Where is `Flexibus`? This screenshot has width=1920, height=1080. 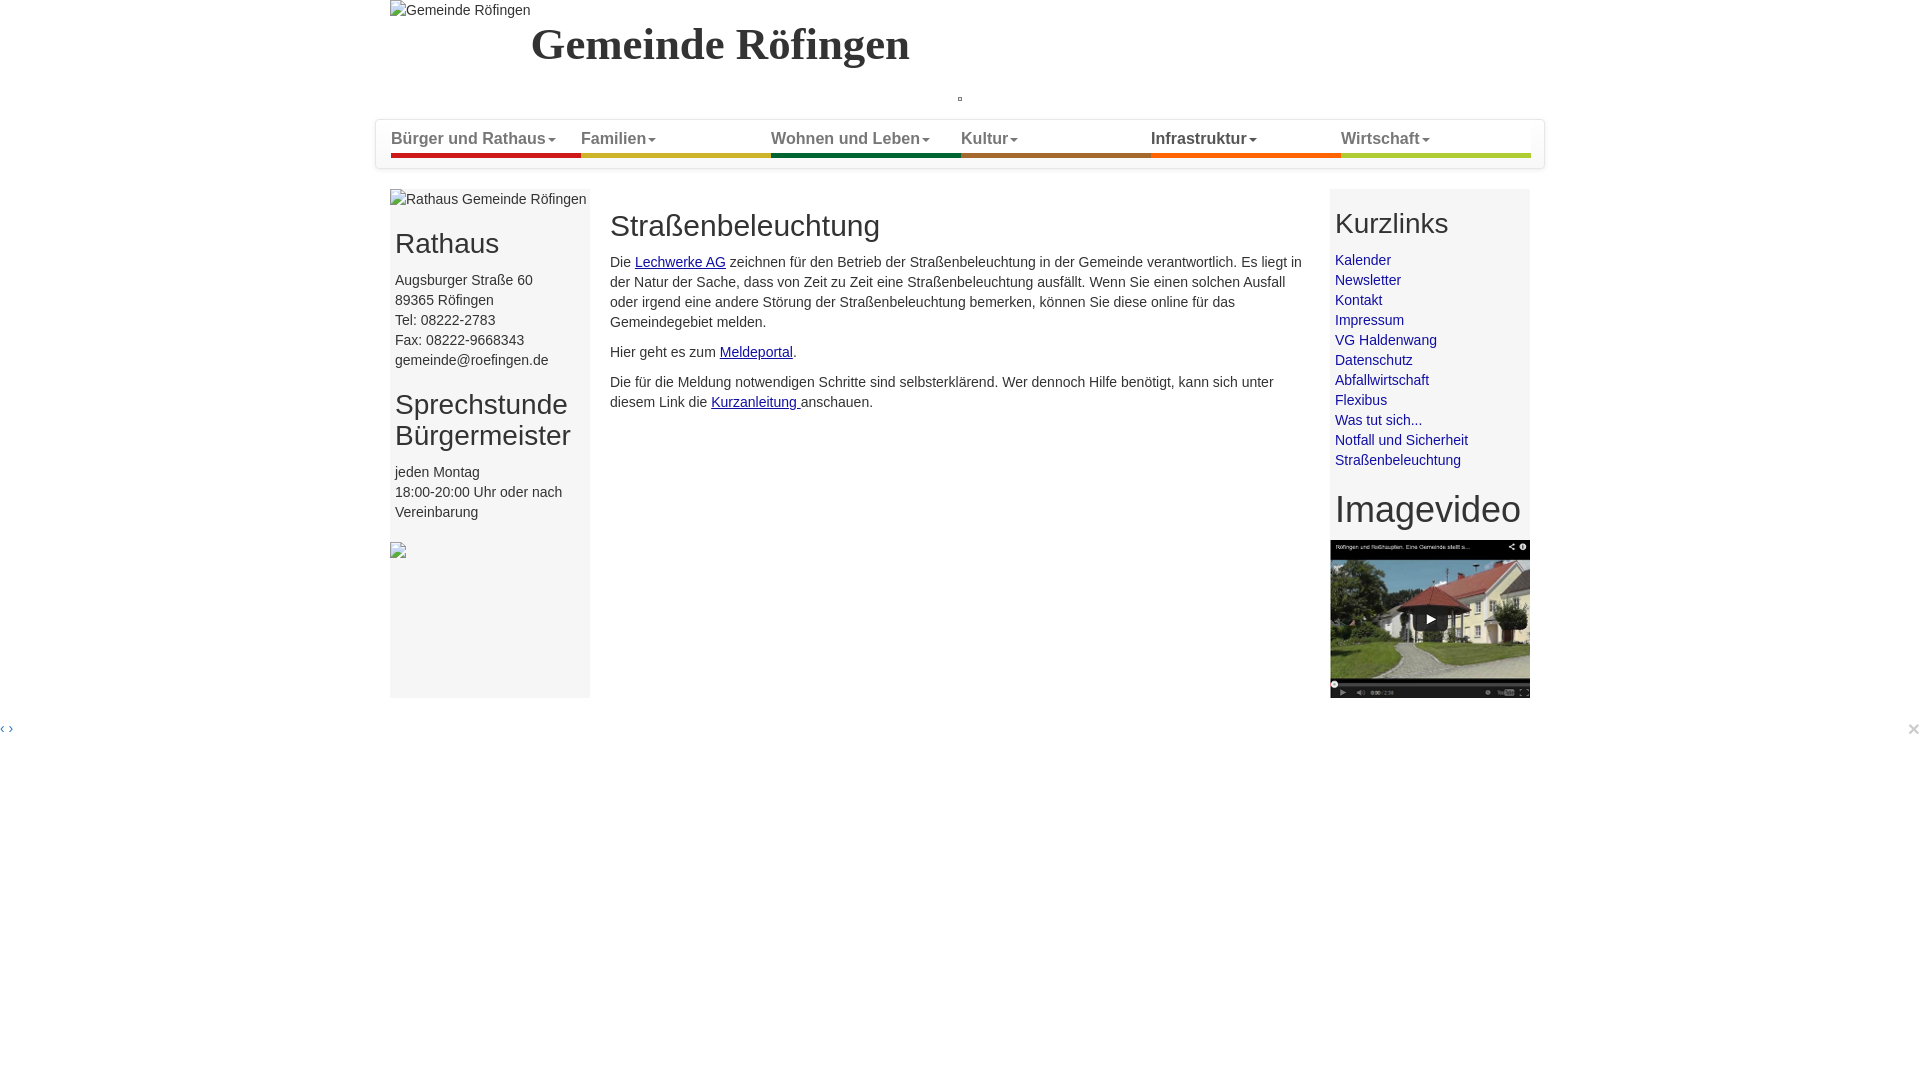
Flexibus is located at coordinates (1361, 400).